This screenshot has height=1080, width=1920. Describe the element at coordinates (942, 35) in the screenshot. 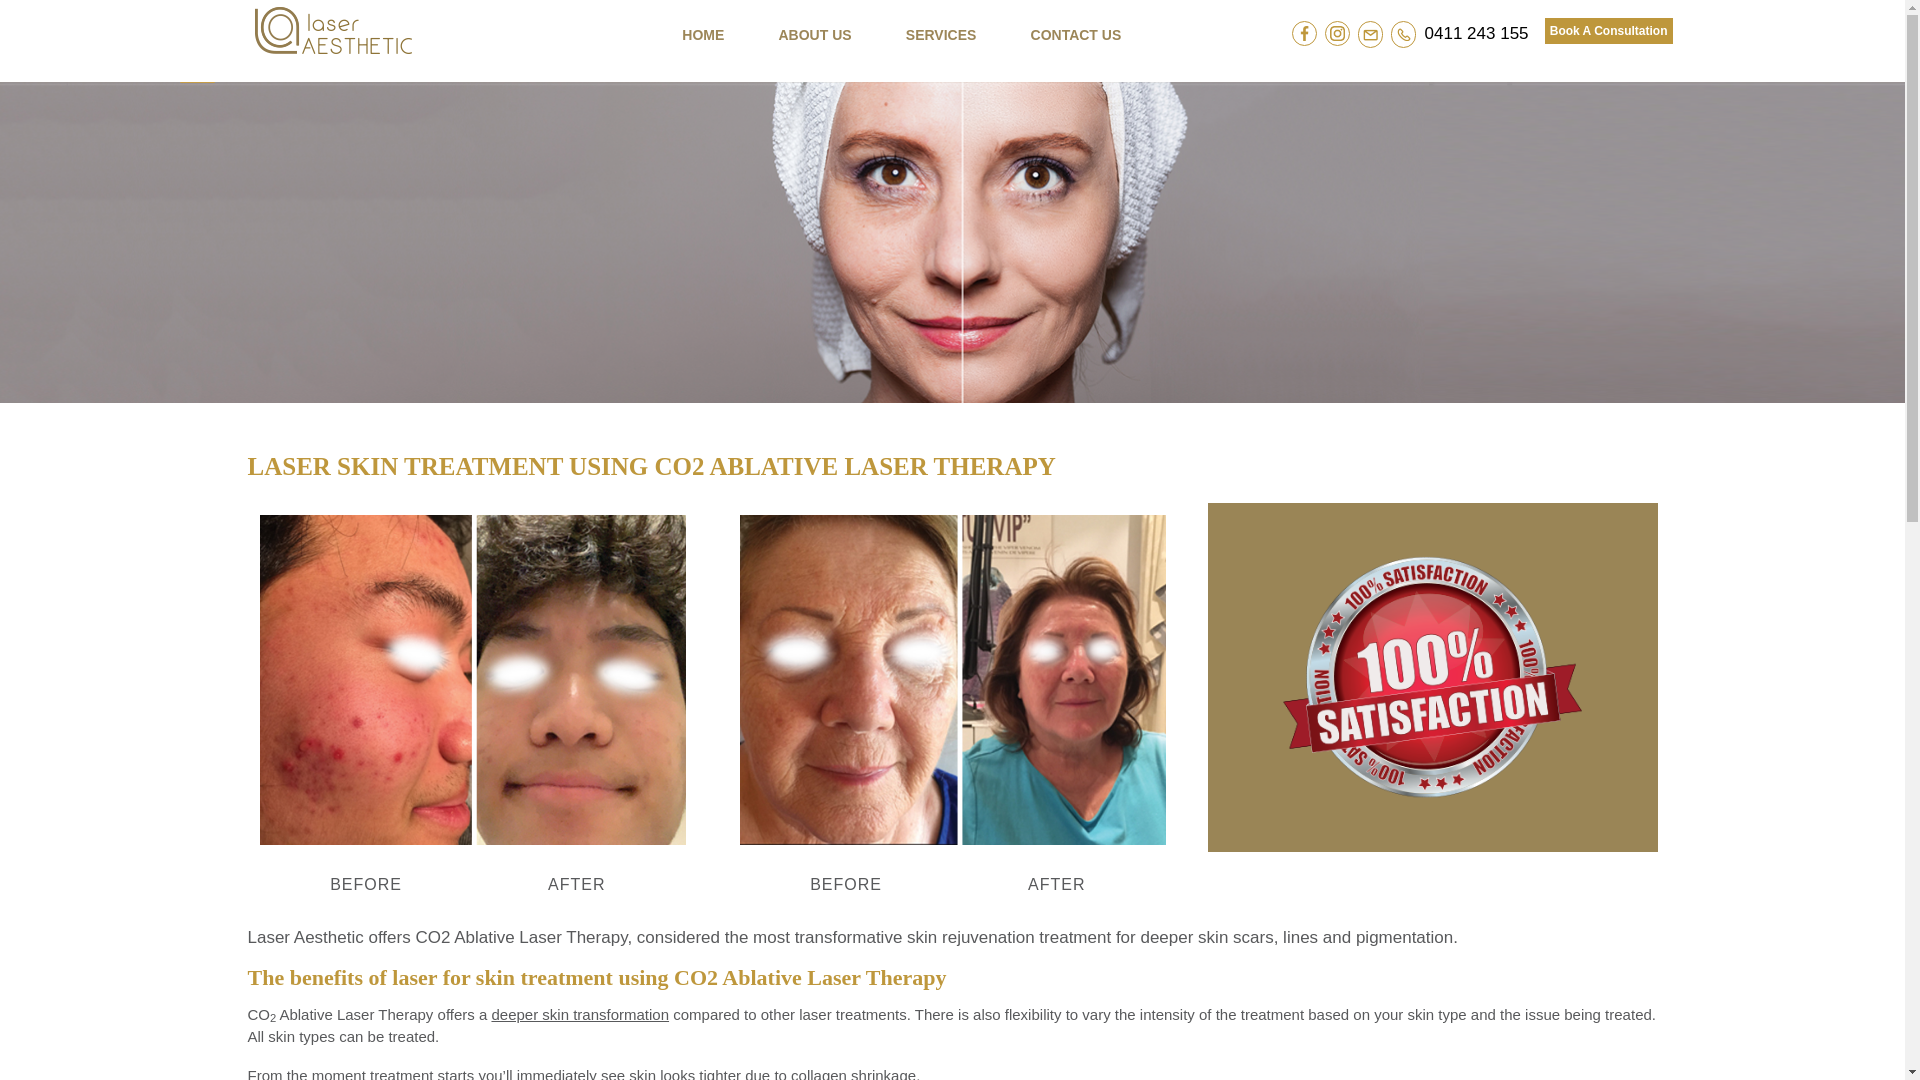

I see `SERVICES` at that location.